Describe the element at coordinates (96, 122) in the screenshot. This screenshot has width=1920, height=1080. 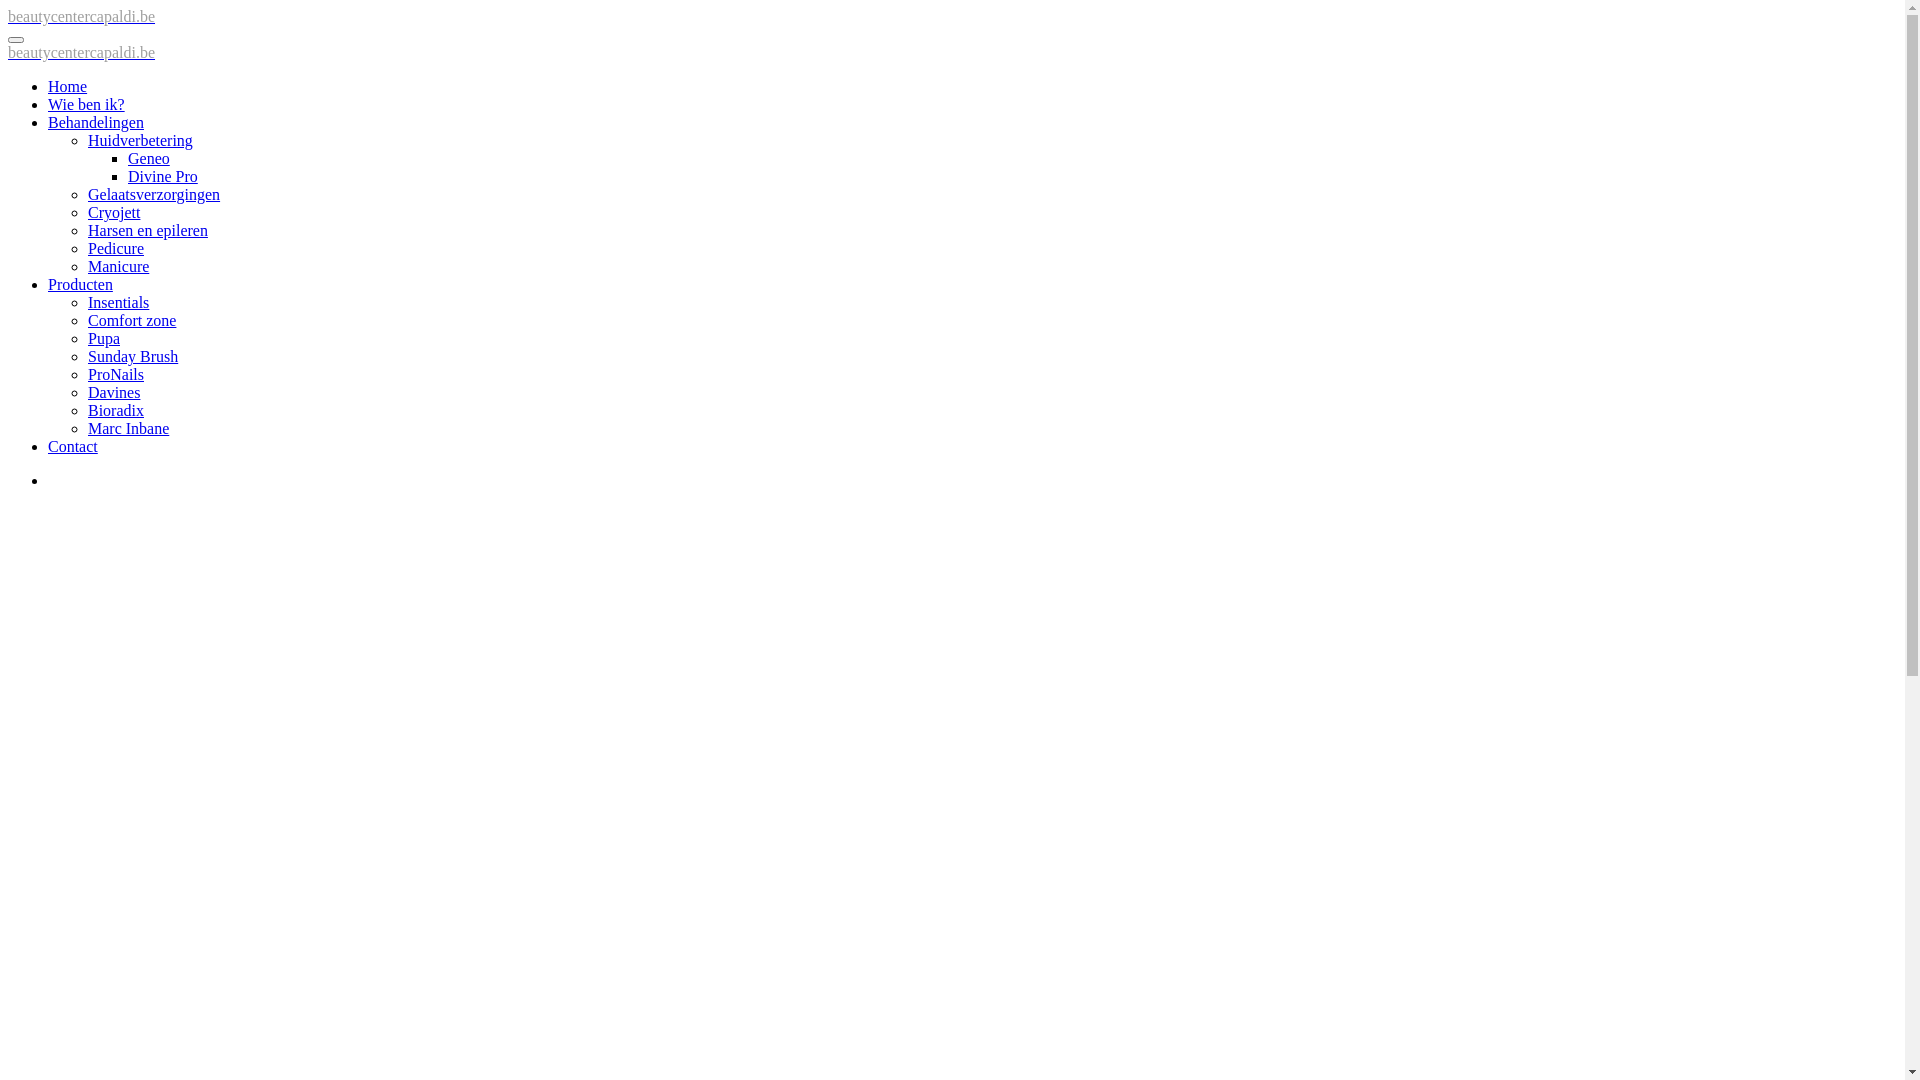
I see `Behandelingen` at that location.